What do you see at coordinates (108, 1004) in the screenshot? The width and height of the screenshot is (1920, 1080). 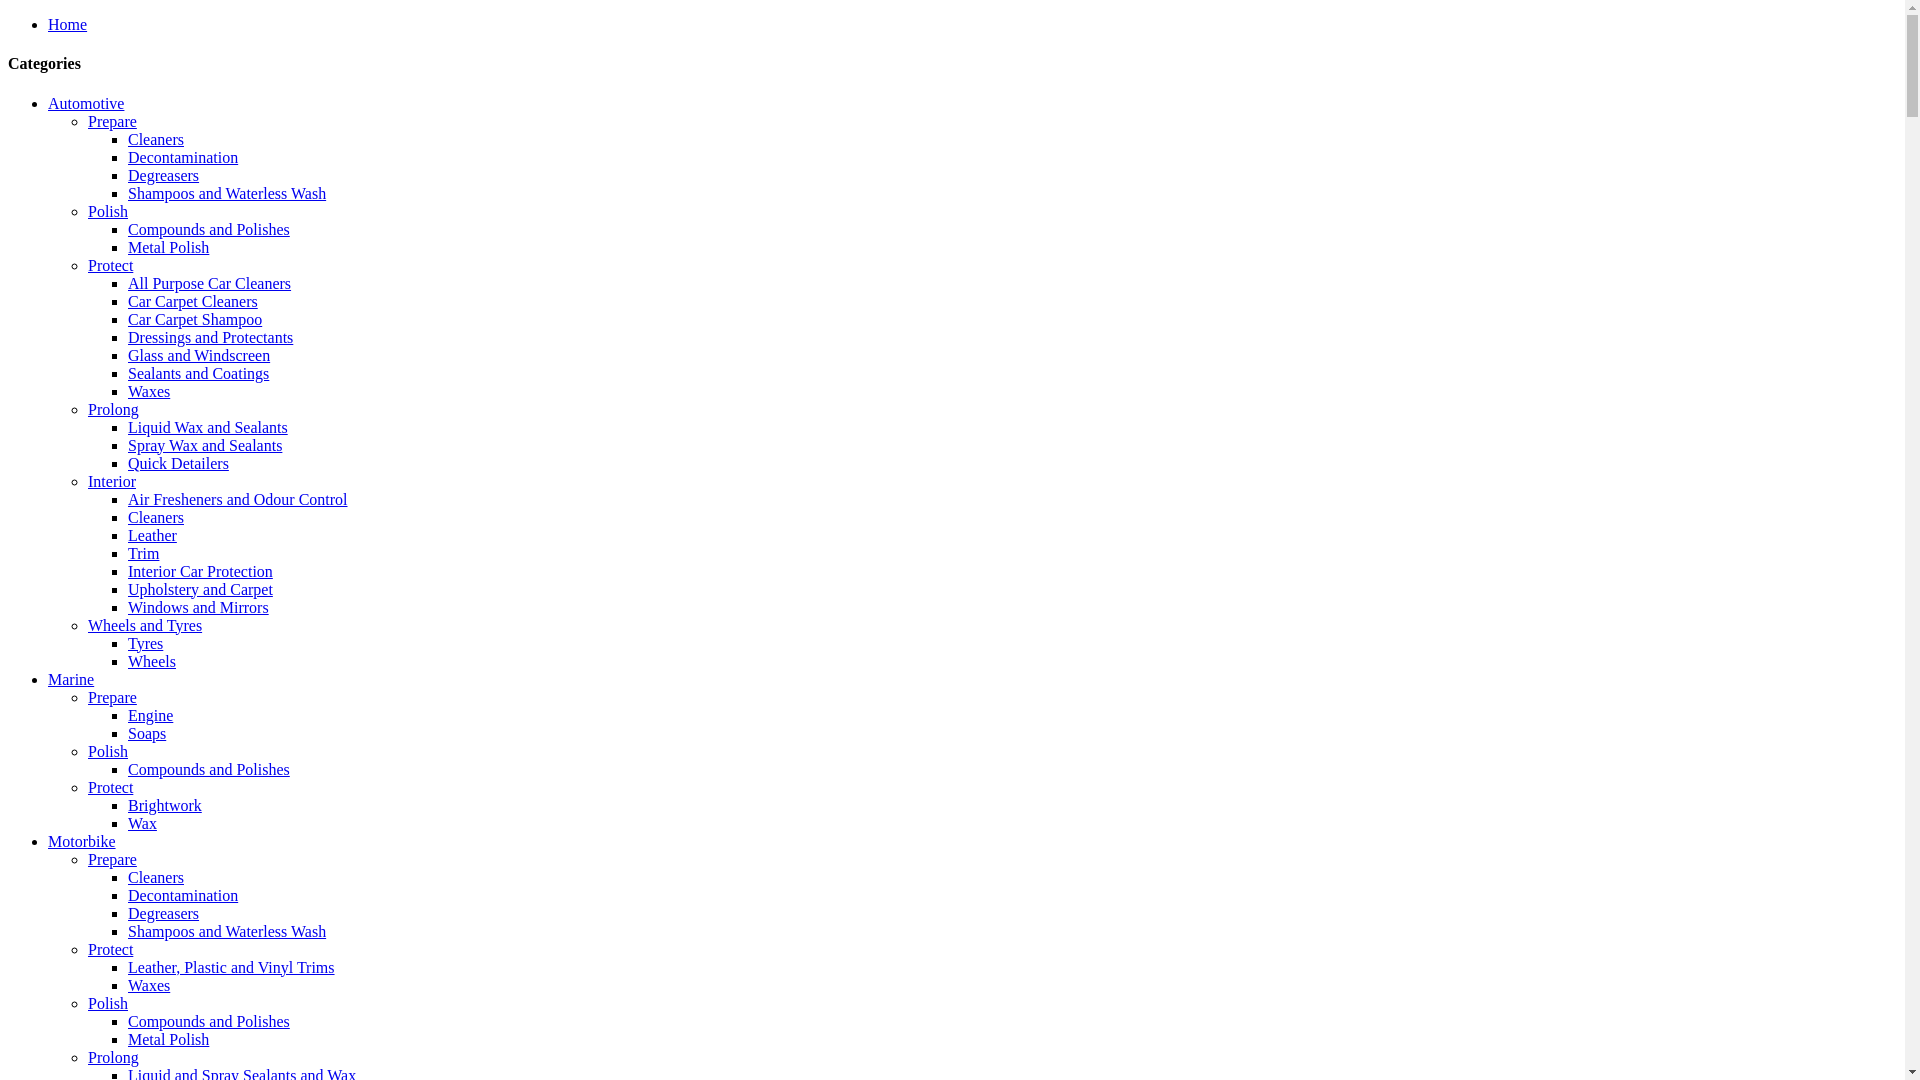 I see `Polish` at bounding box center [108, 1004].